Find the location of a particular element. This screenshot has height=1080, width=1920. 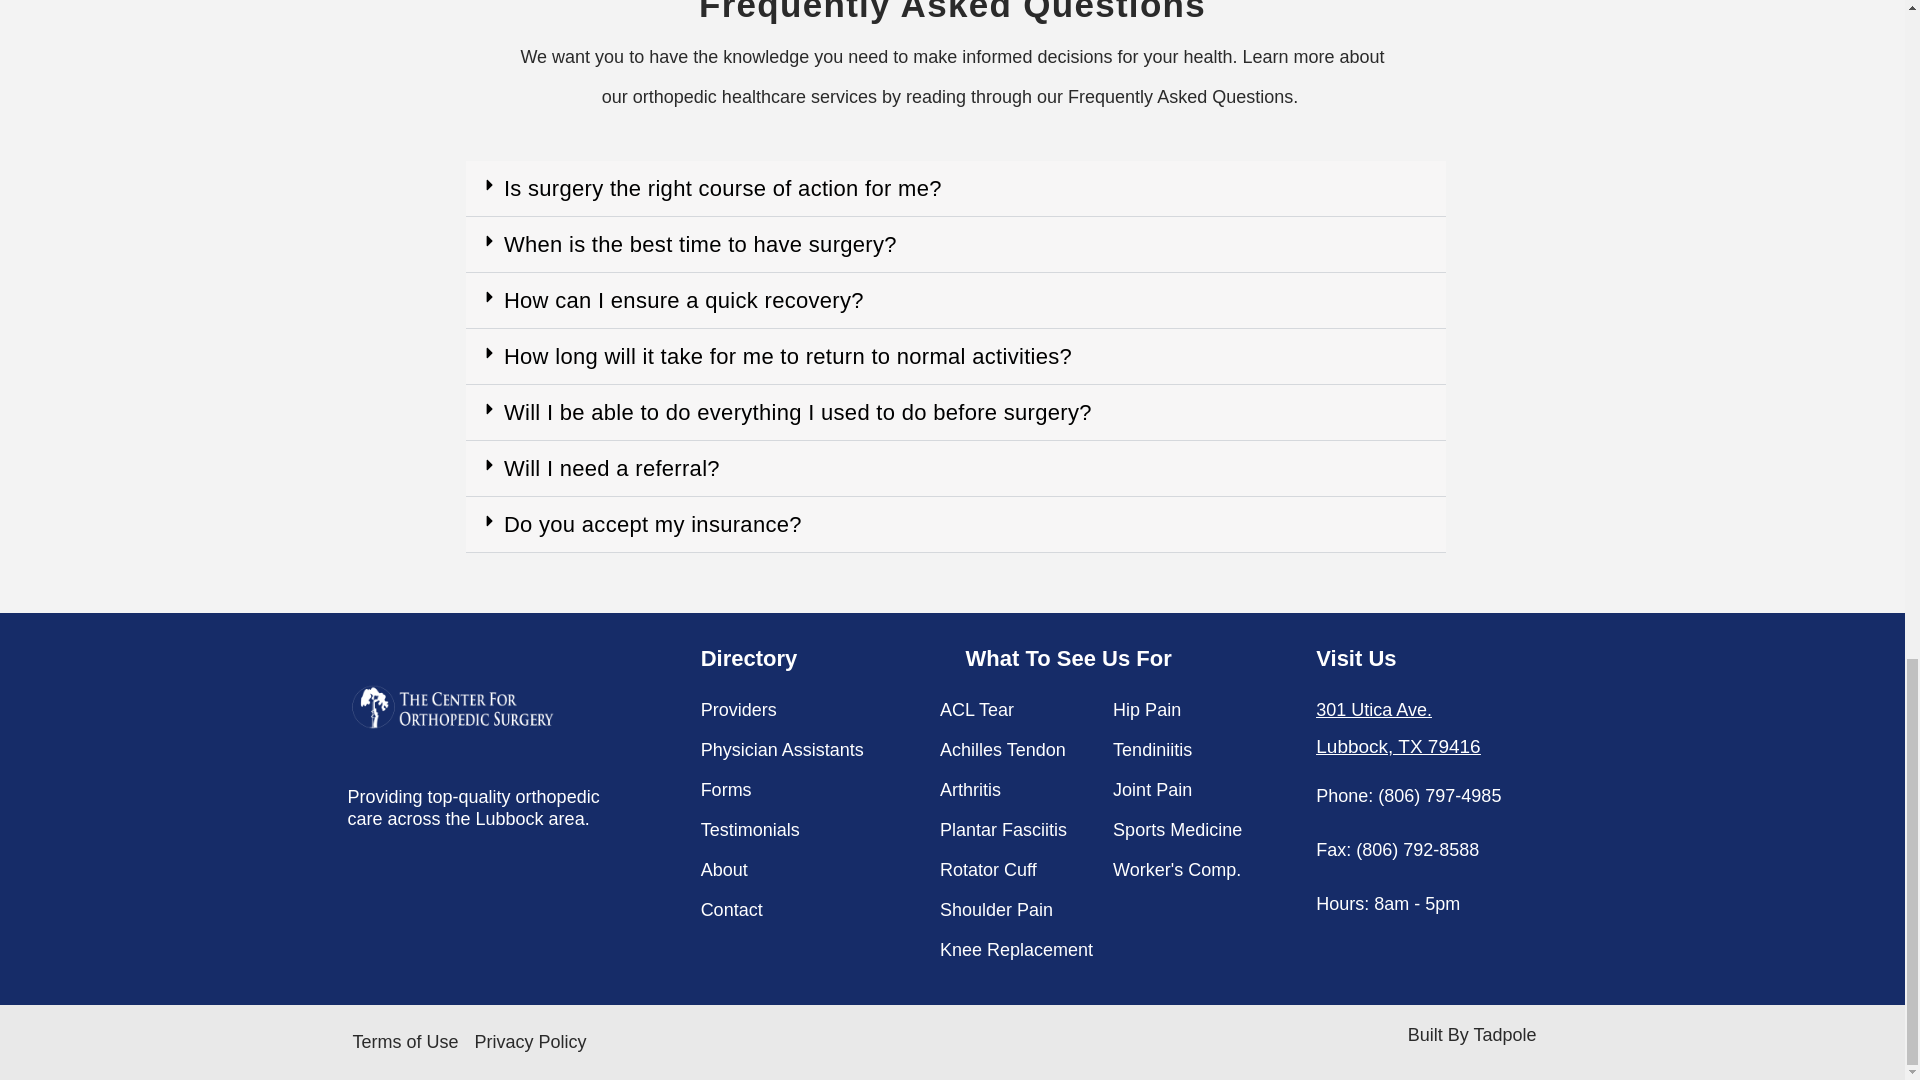

Rotator Cuff is located at coordinates (1016, 869).